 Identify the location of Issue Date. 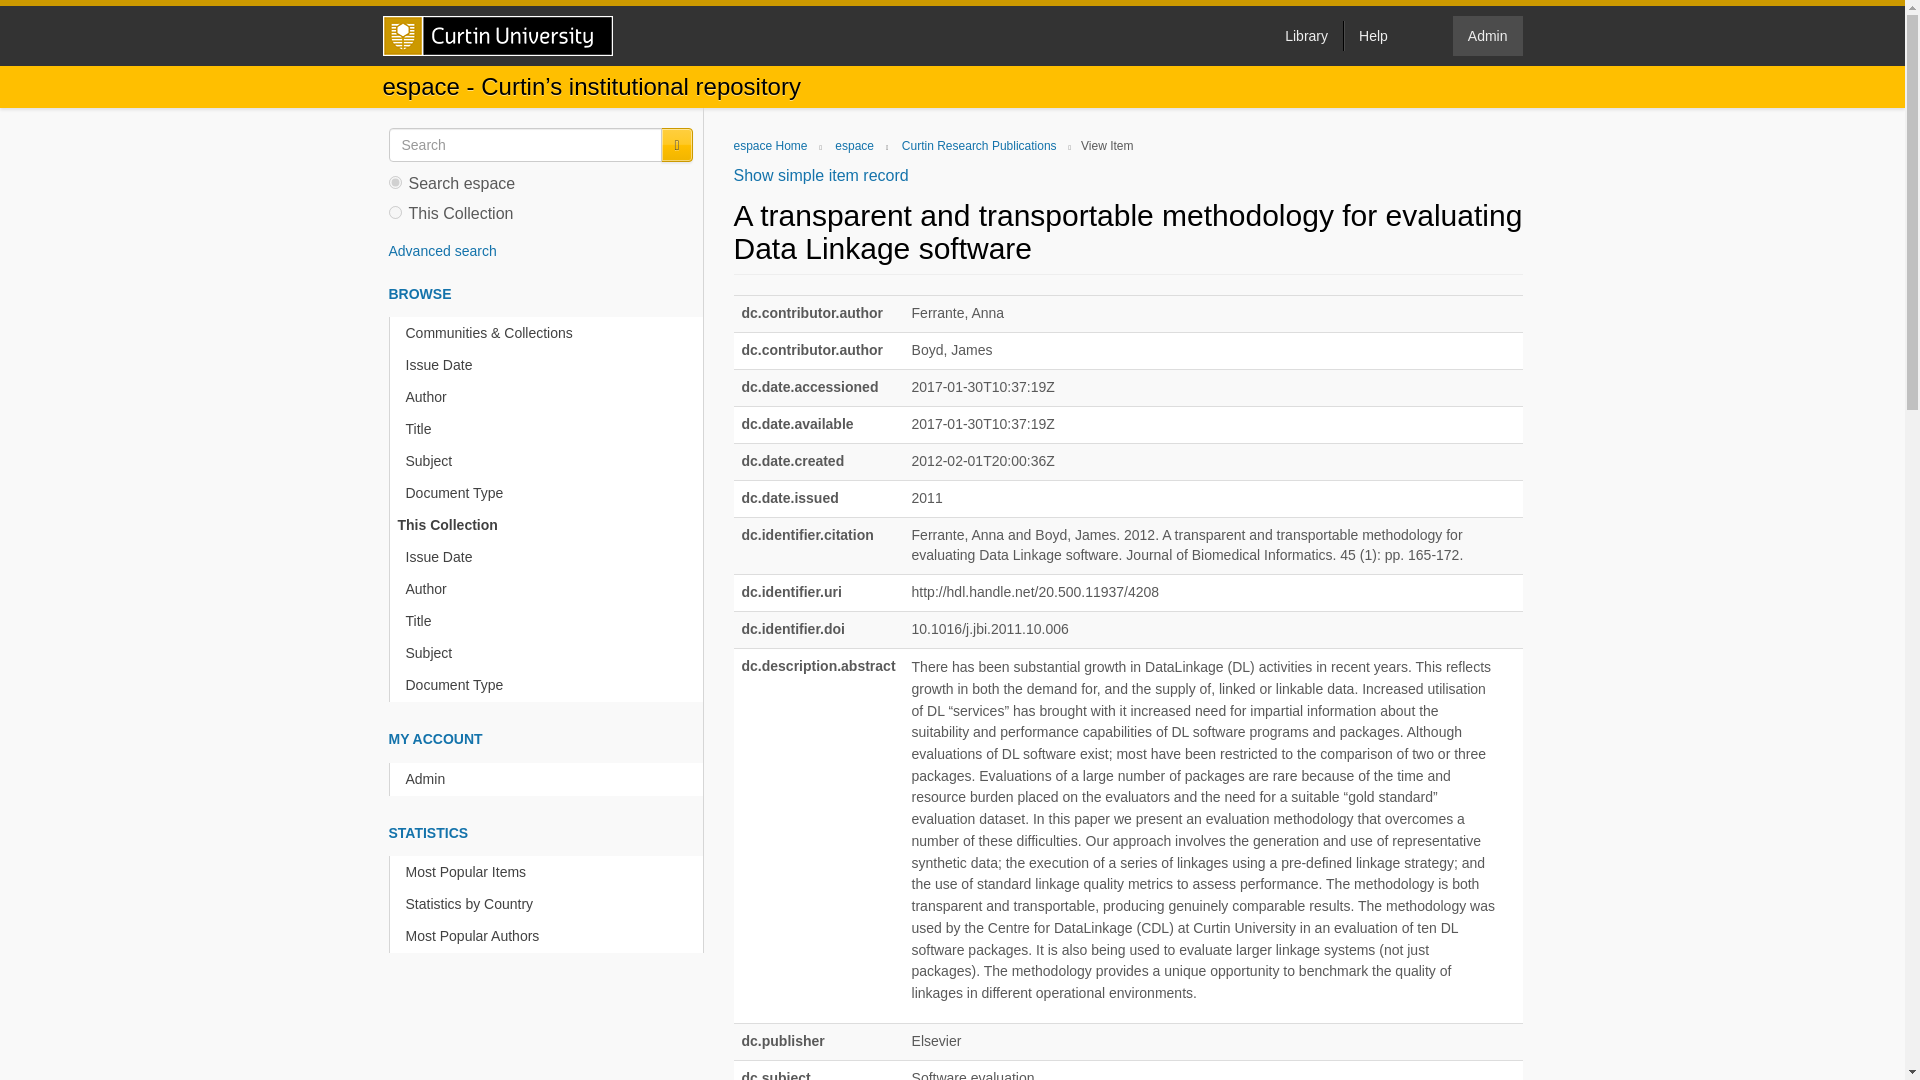
(550, 365).